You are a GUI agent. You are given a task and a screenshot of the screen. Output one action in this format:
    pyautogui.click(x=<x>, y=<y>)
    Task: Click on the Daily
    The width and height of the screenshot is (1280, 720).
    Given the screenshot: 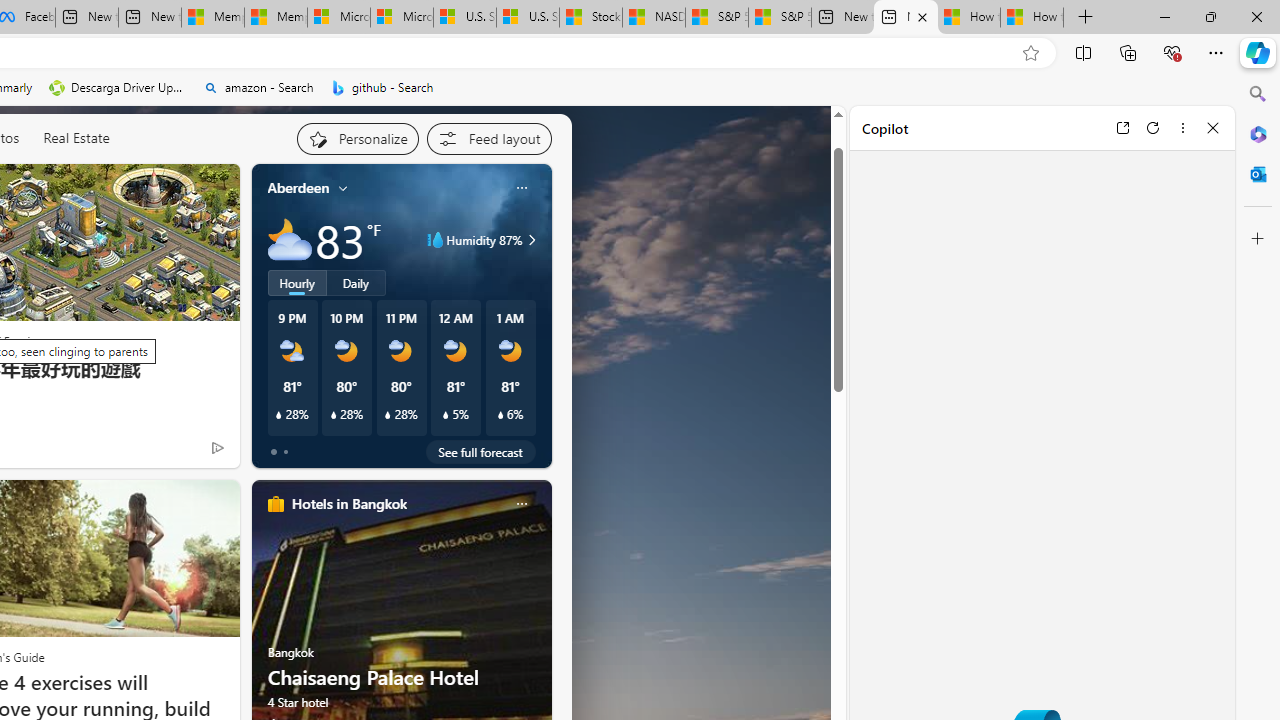 What is the action you would take?
    pyautogui.click(x=356, y=282)
    